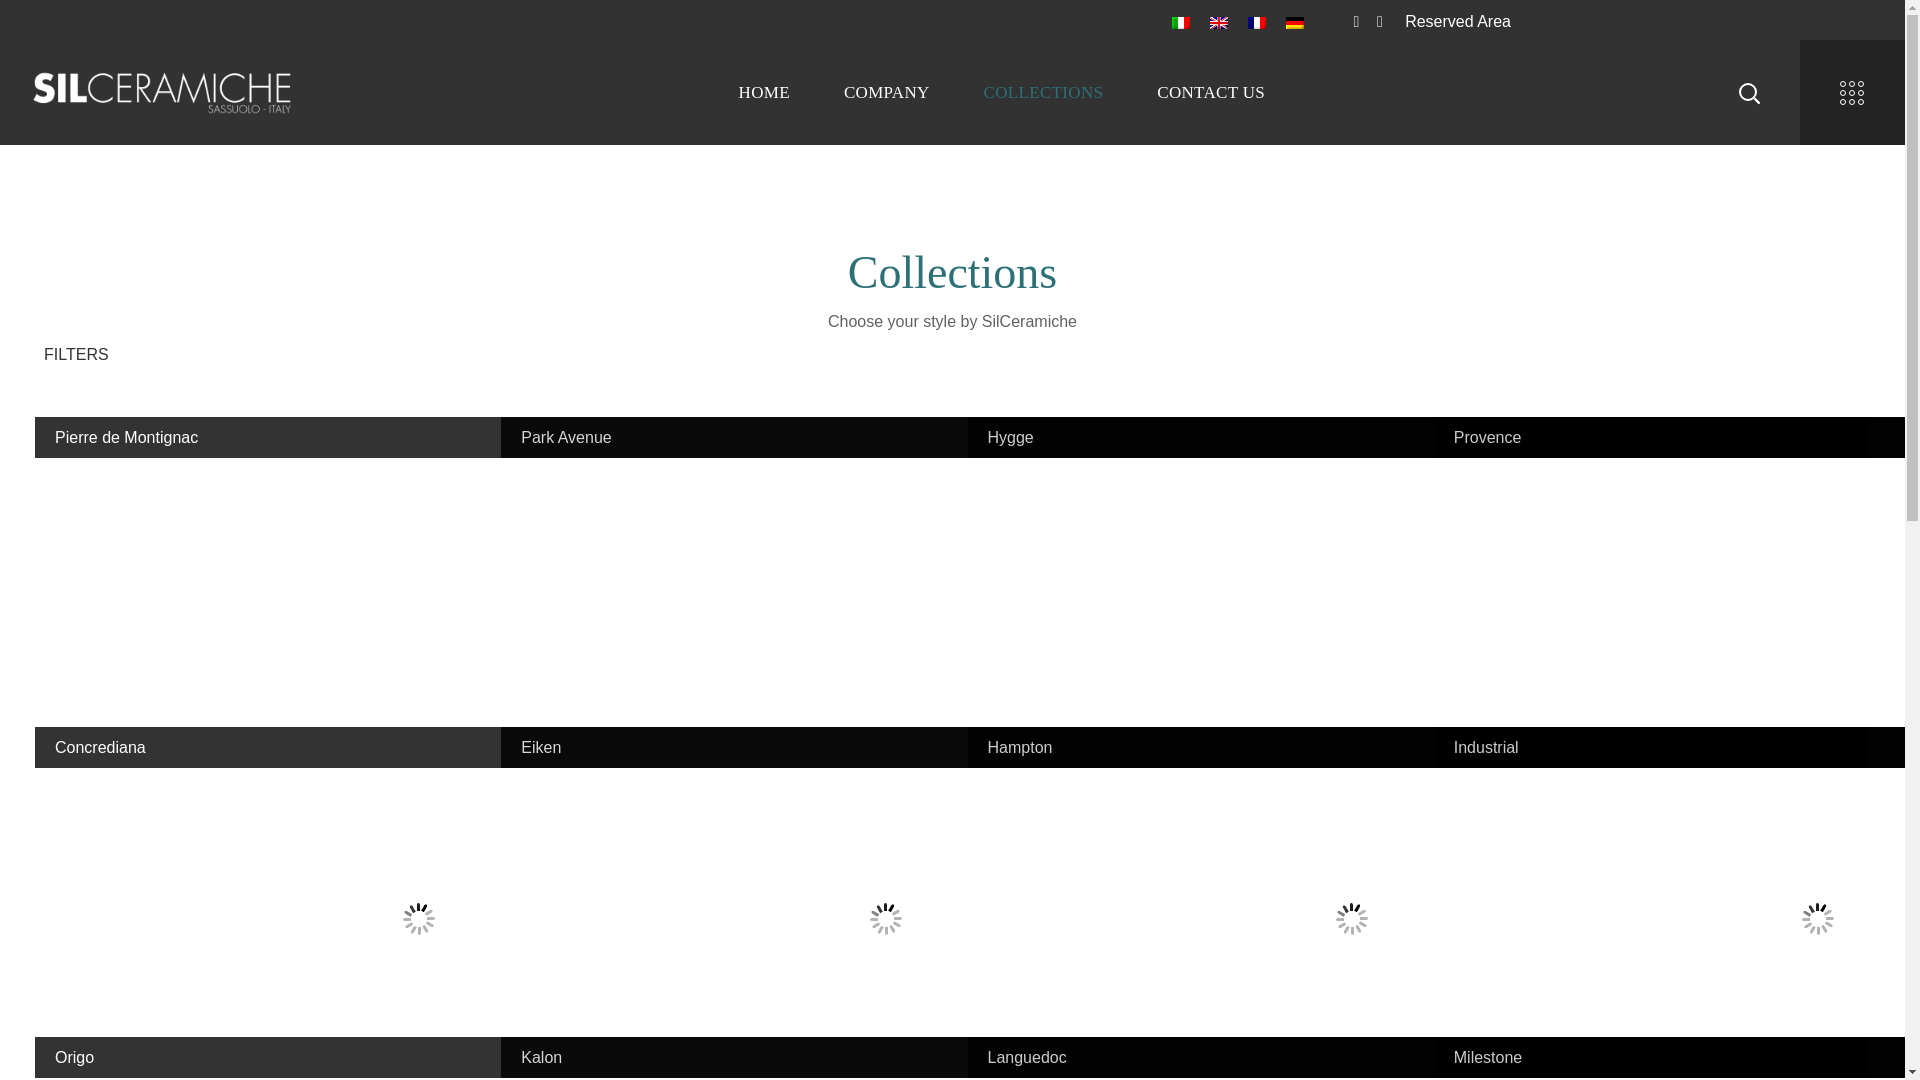 This screenshot has height=1080, width=1920. What do you see at coordinates (886, 92) in the screenshot?
I see `COMPANY` at bounding box center [886, 92].